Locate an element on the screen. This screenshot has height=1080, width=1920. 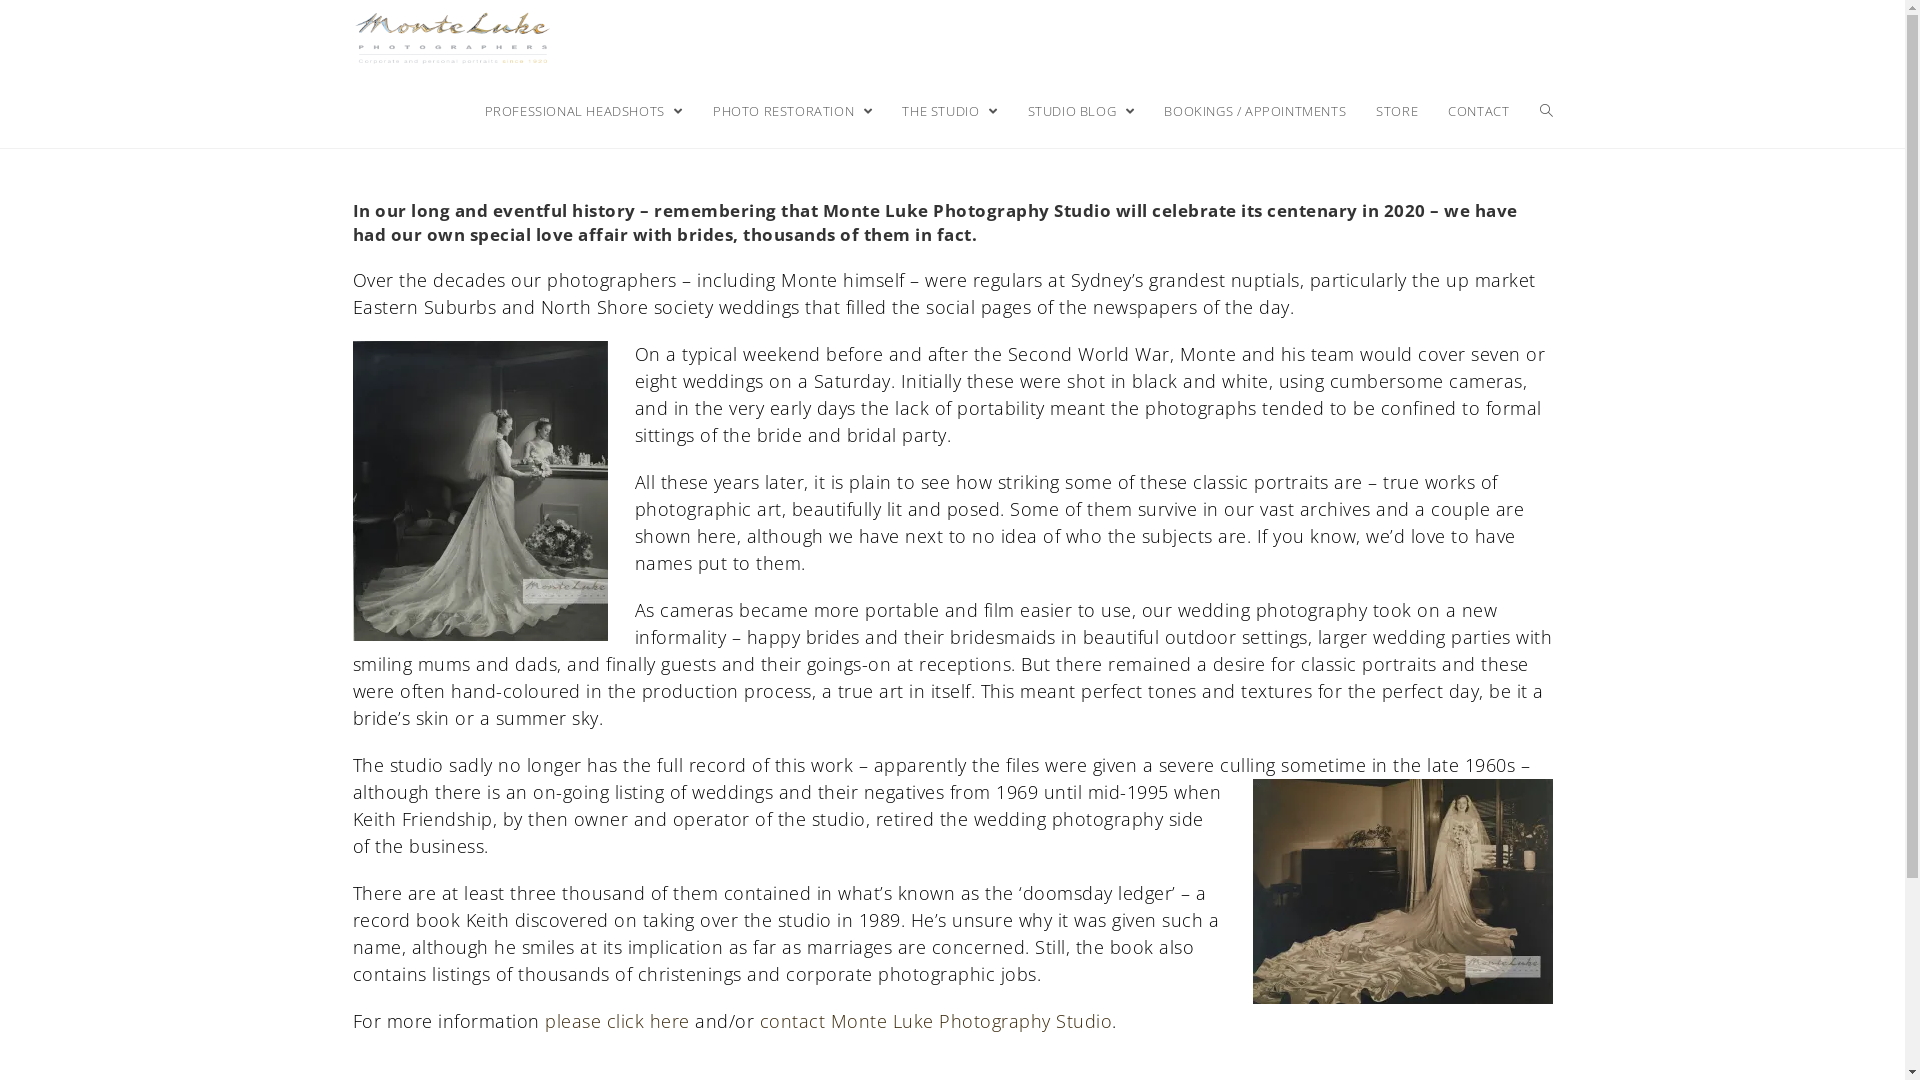
THE STUDIO is located at coordinates (950, 111).